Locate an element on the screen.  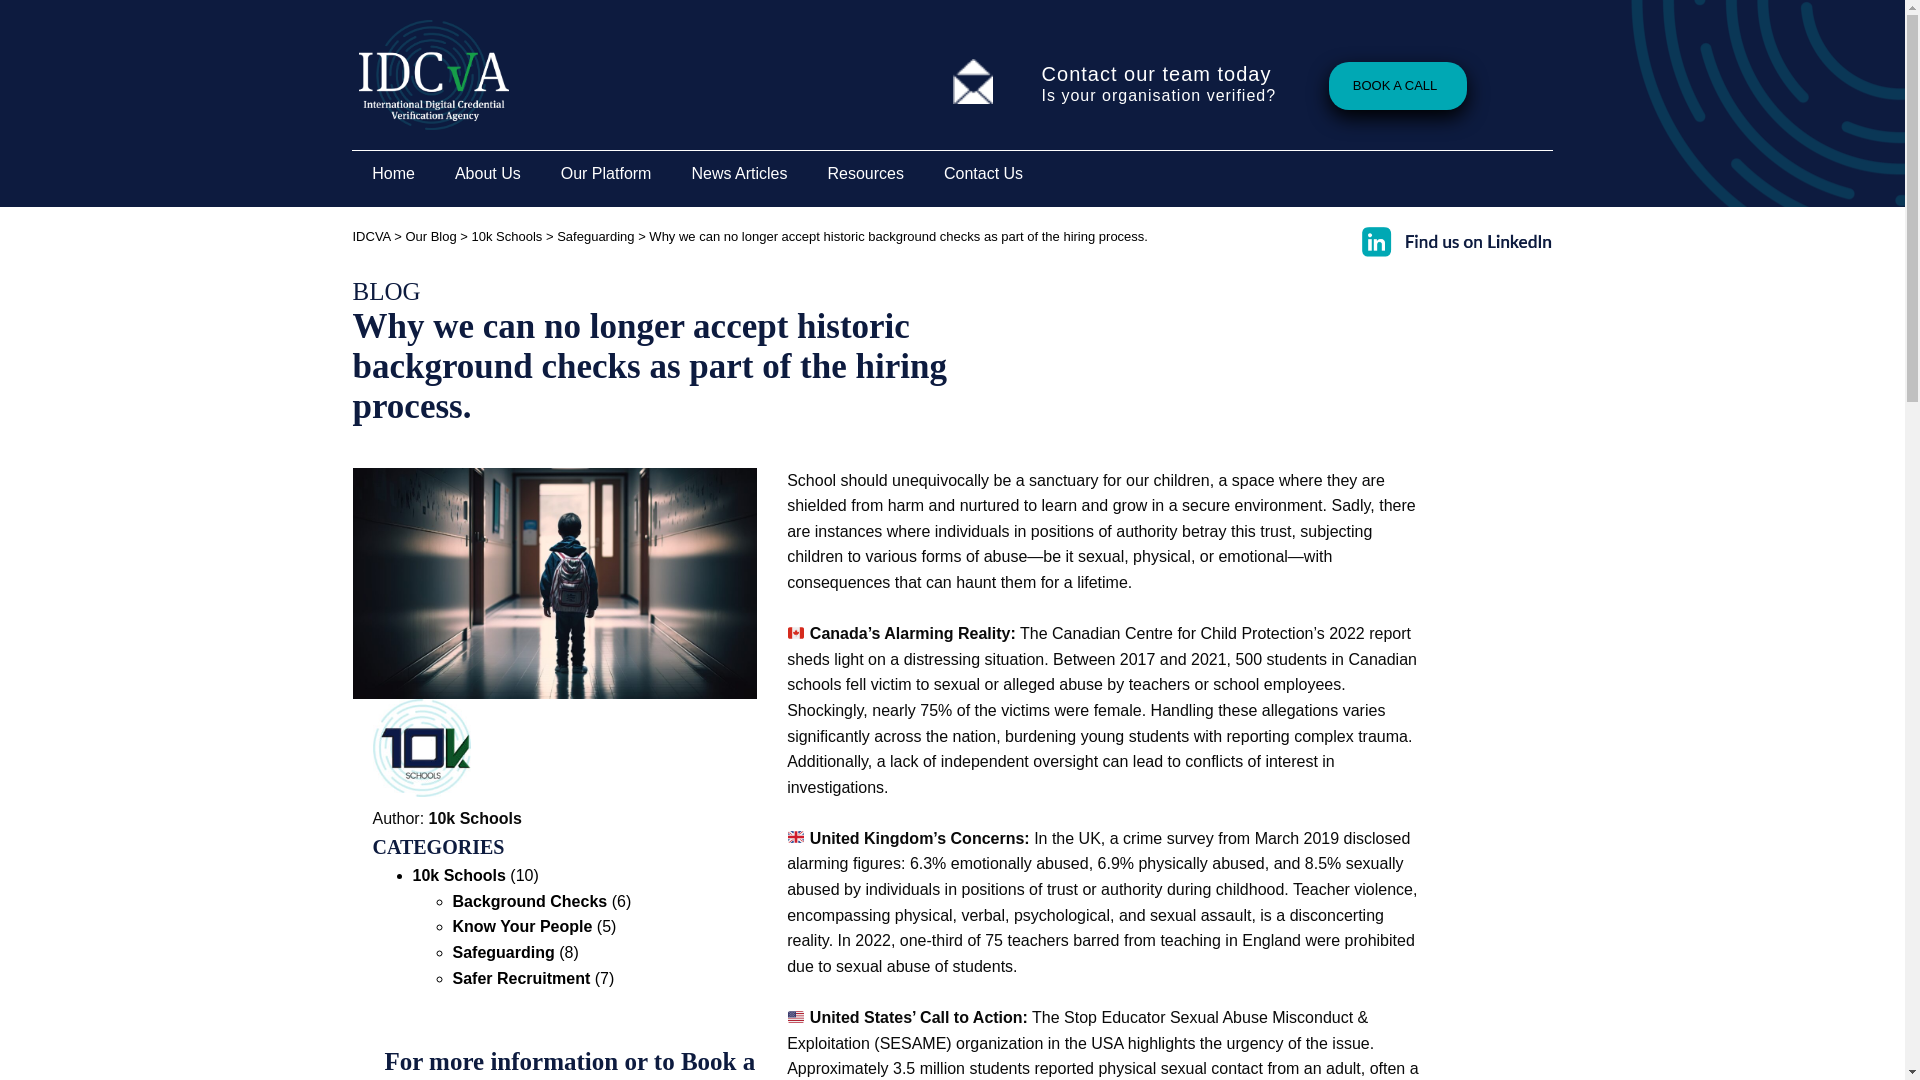
10k Schools is located at coordinates (508, 236).